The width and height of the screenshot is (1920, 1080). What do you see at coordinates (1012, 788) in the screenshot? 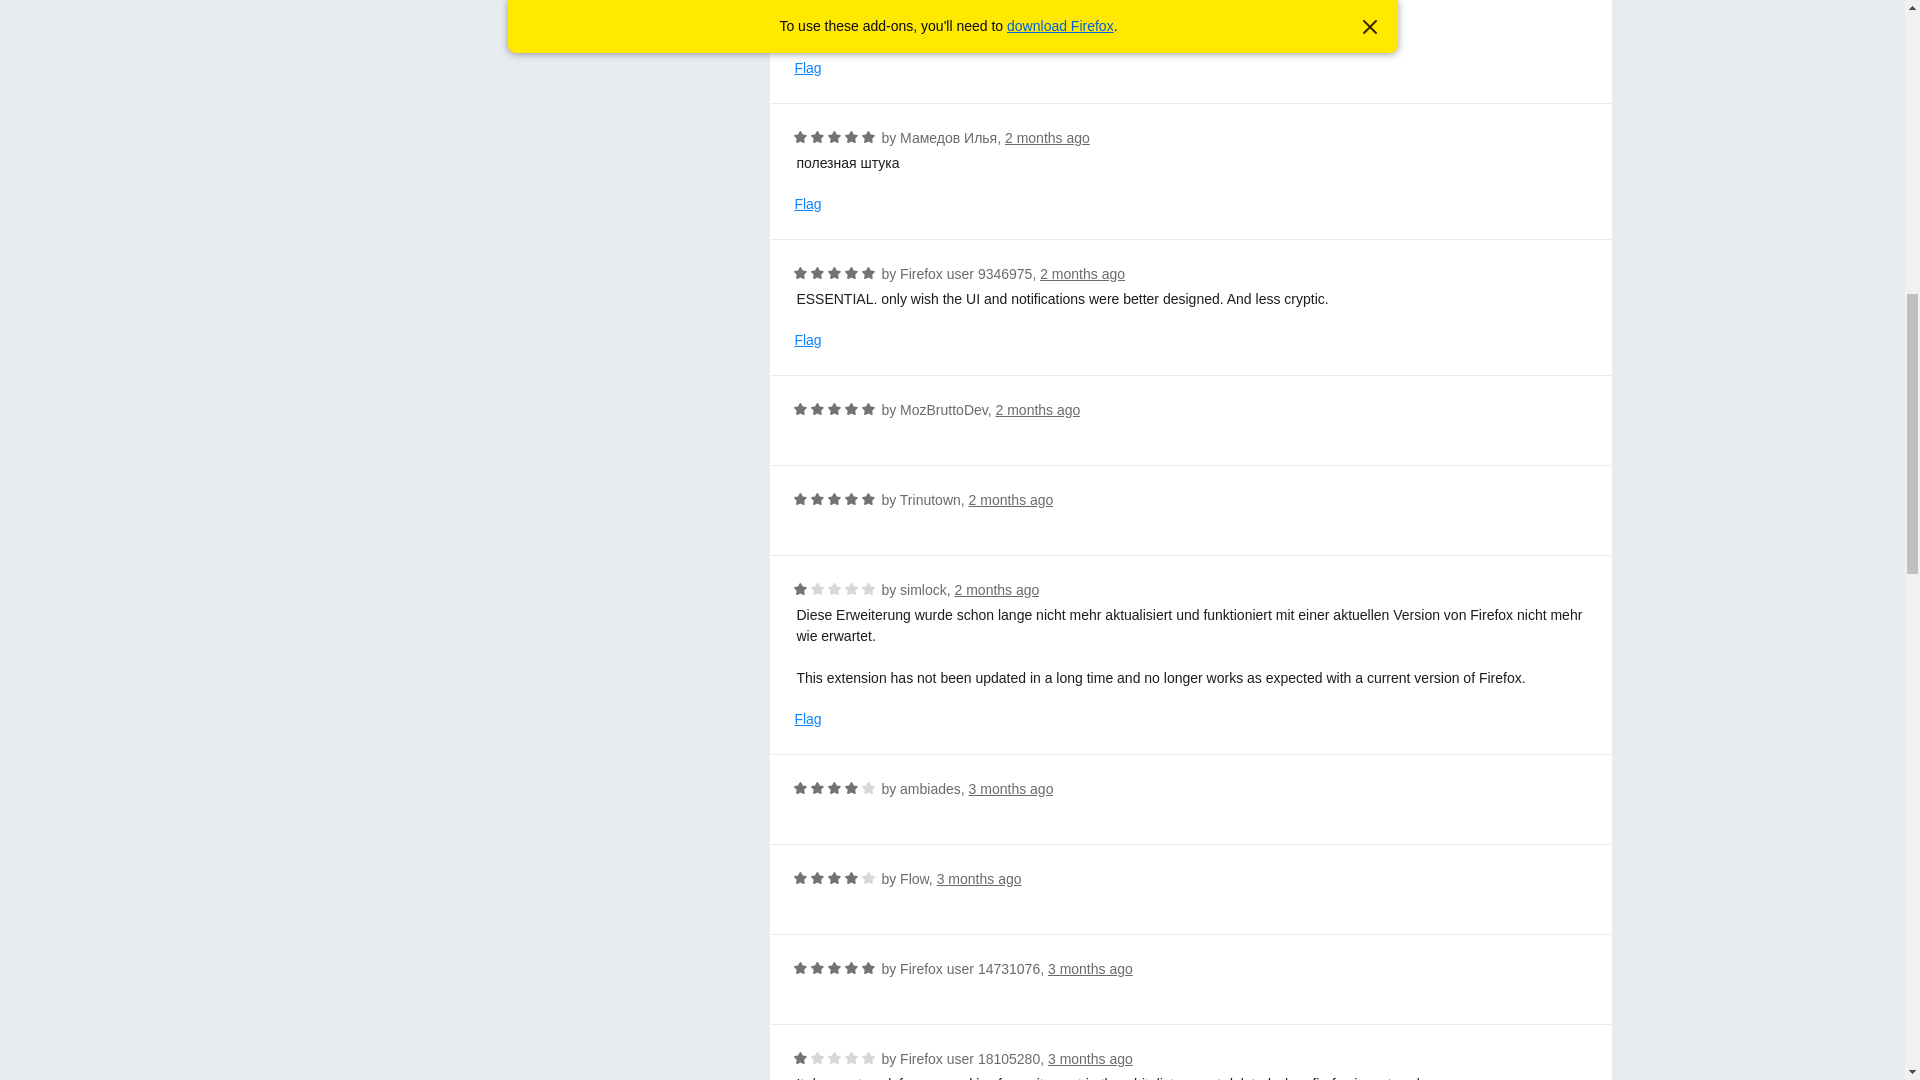
I see `3 months ago` at bounding box center [1012, 788].